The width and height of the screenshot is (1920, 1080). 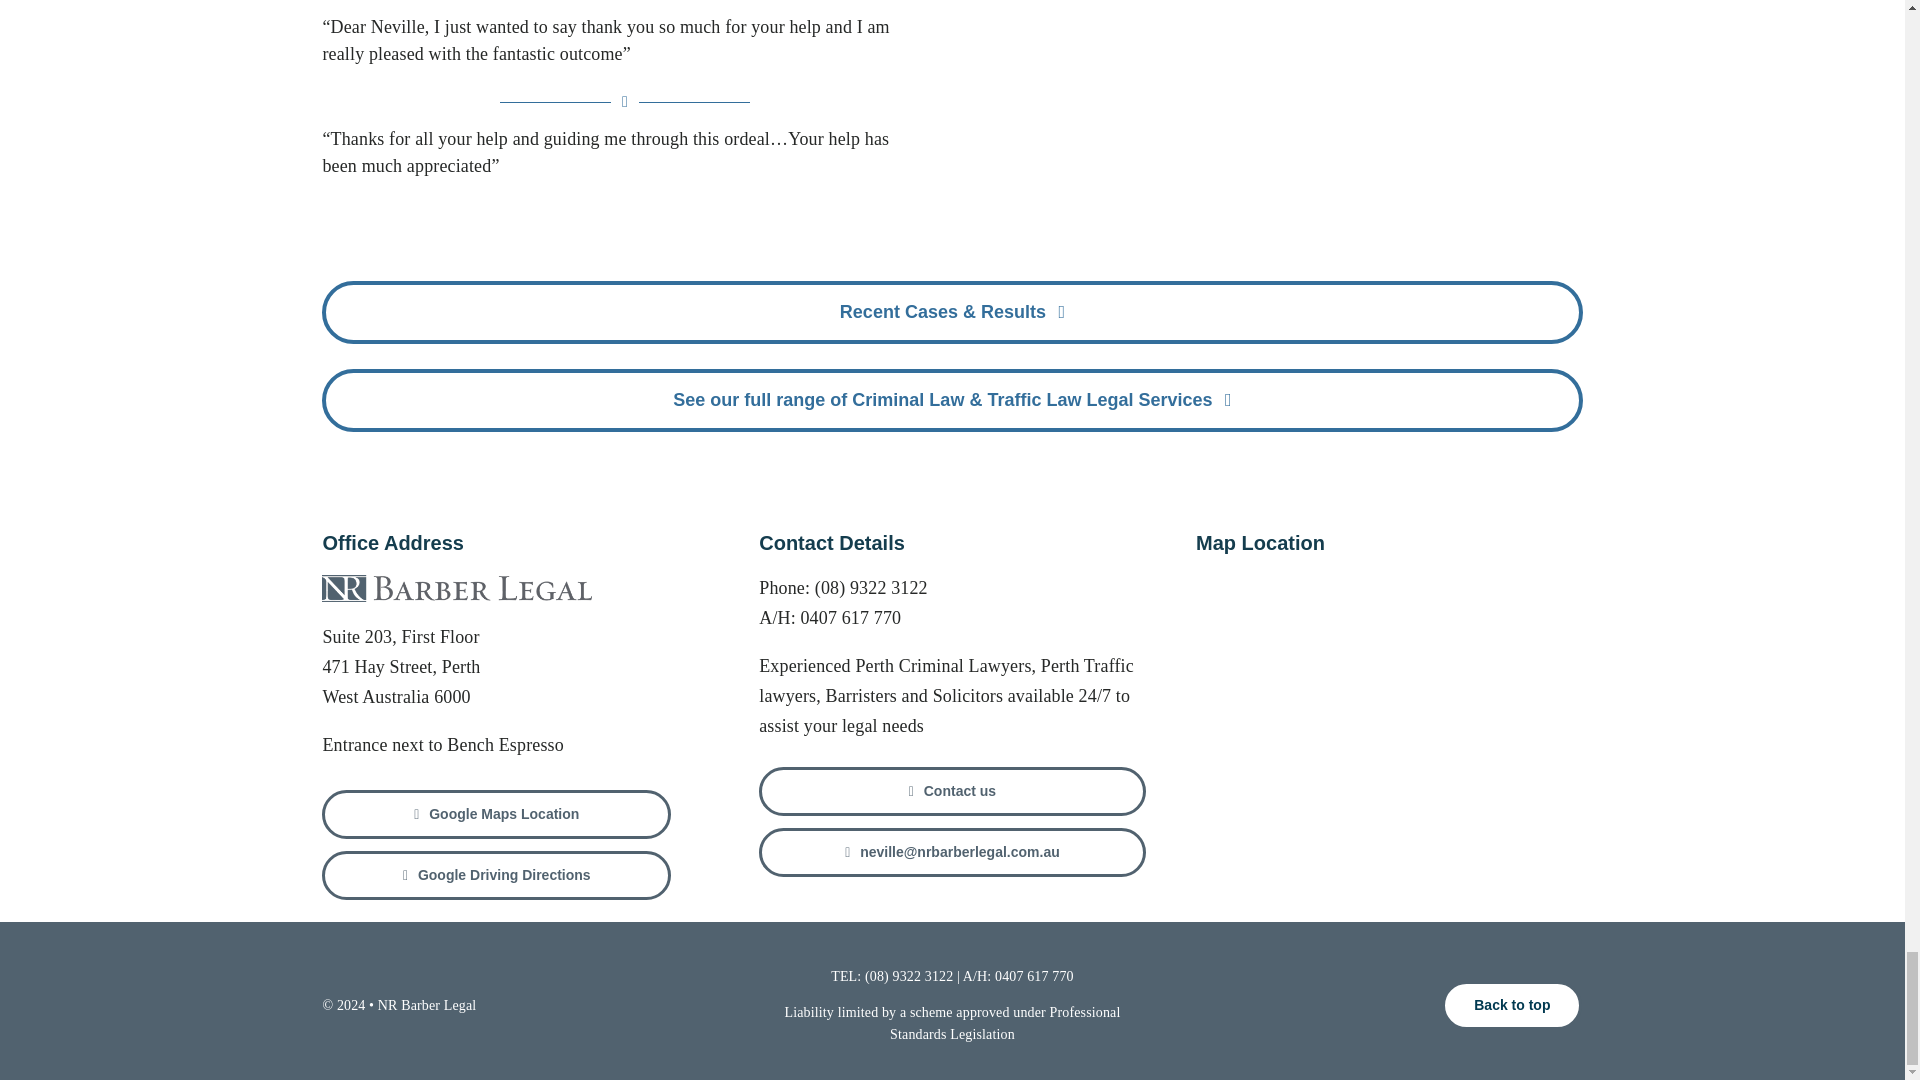 What do you see at coordinates (496, 814) in the screenshot?
I see `Google Maps Location` at bounding box center [496, 814].